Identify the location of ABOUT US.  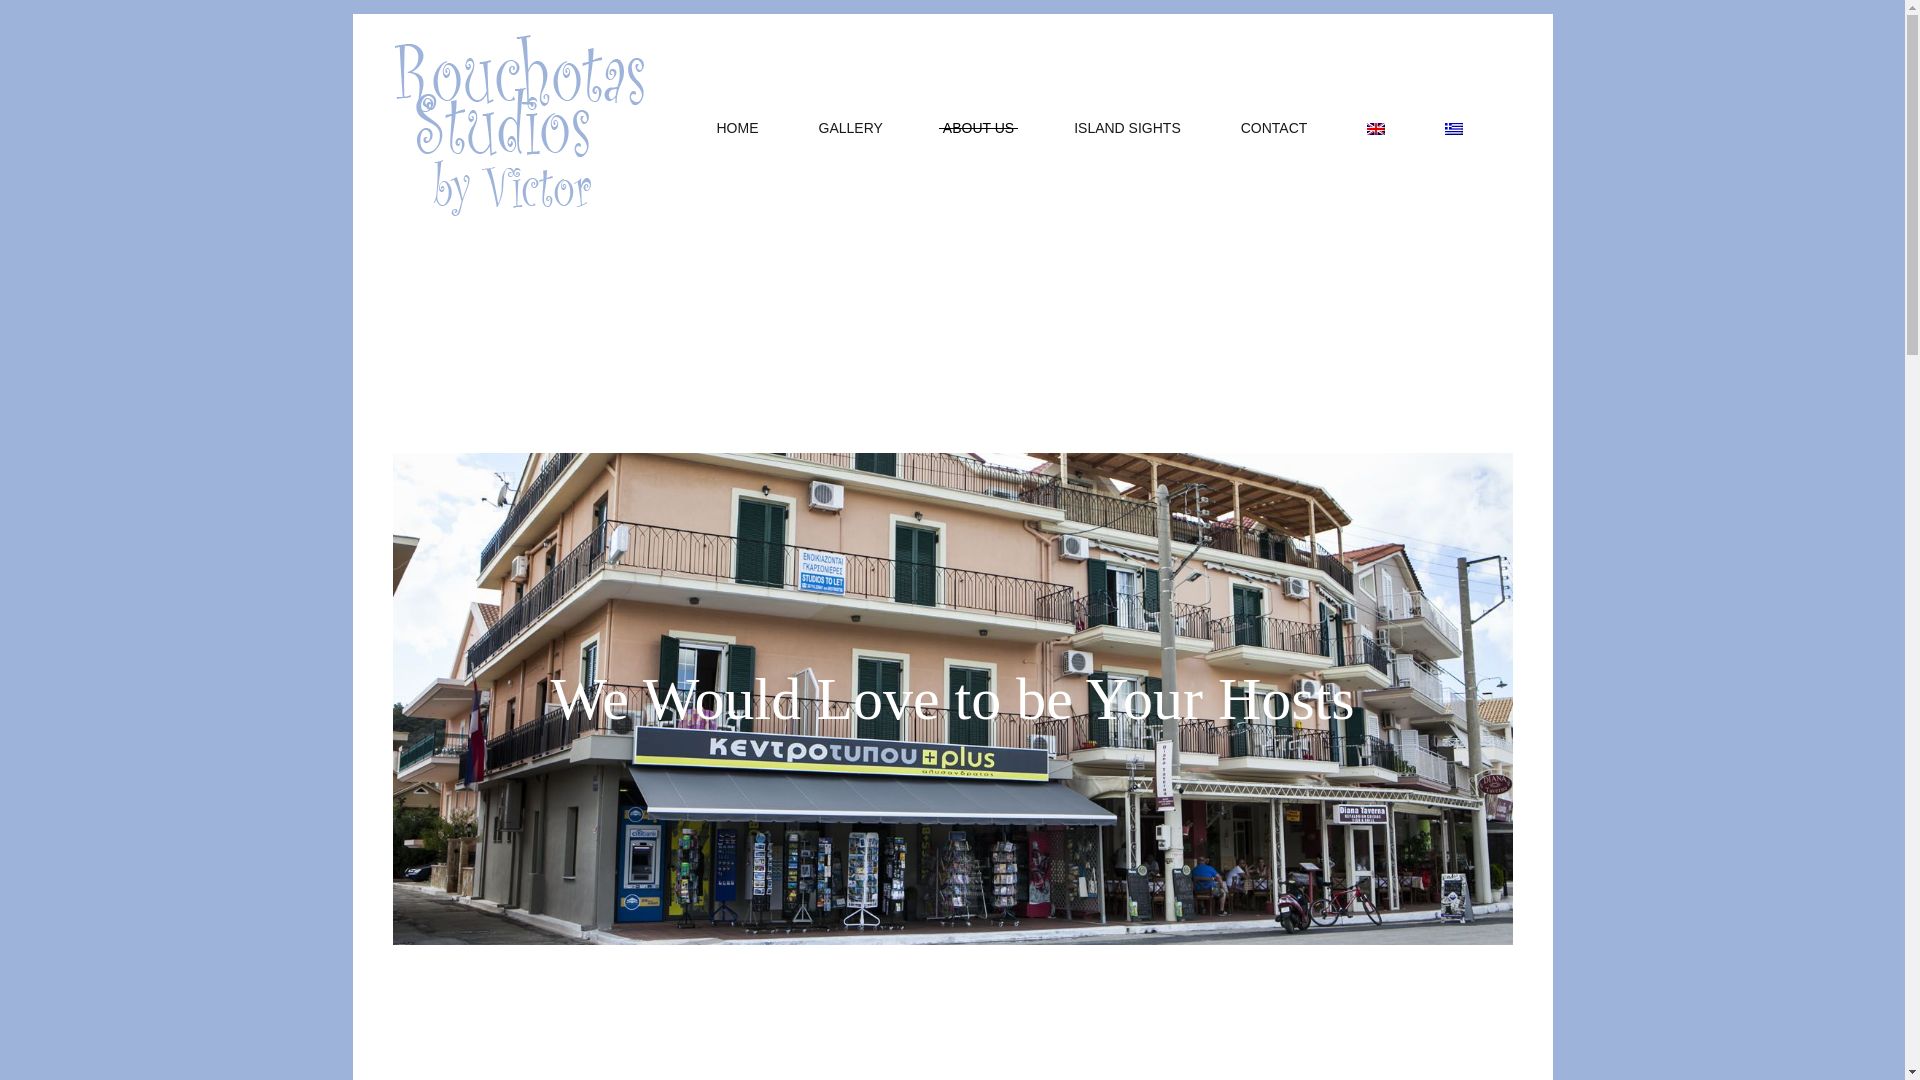
(978, 128).